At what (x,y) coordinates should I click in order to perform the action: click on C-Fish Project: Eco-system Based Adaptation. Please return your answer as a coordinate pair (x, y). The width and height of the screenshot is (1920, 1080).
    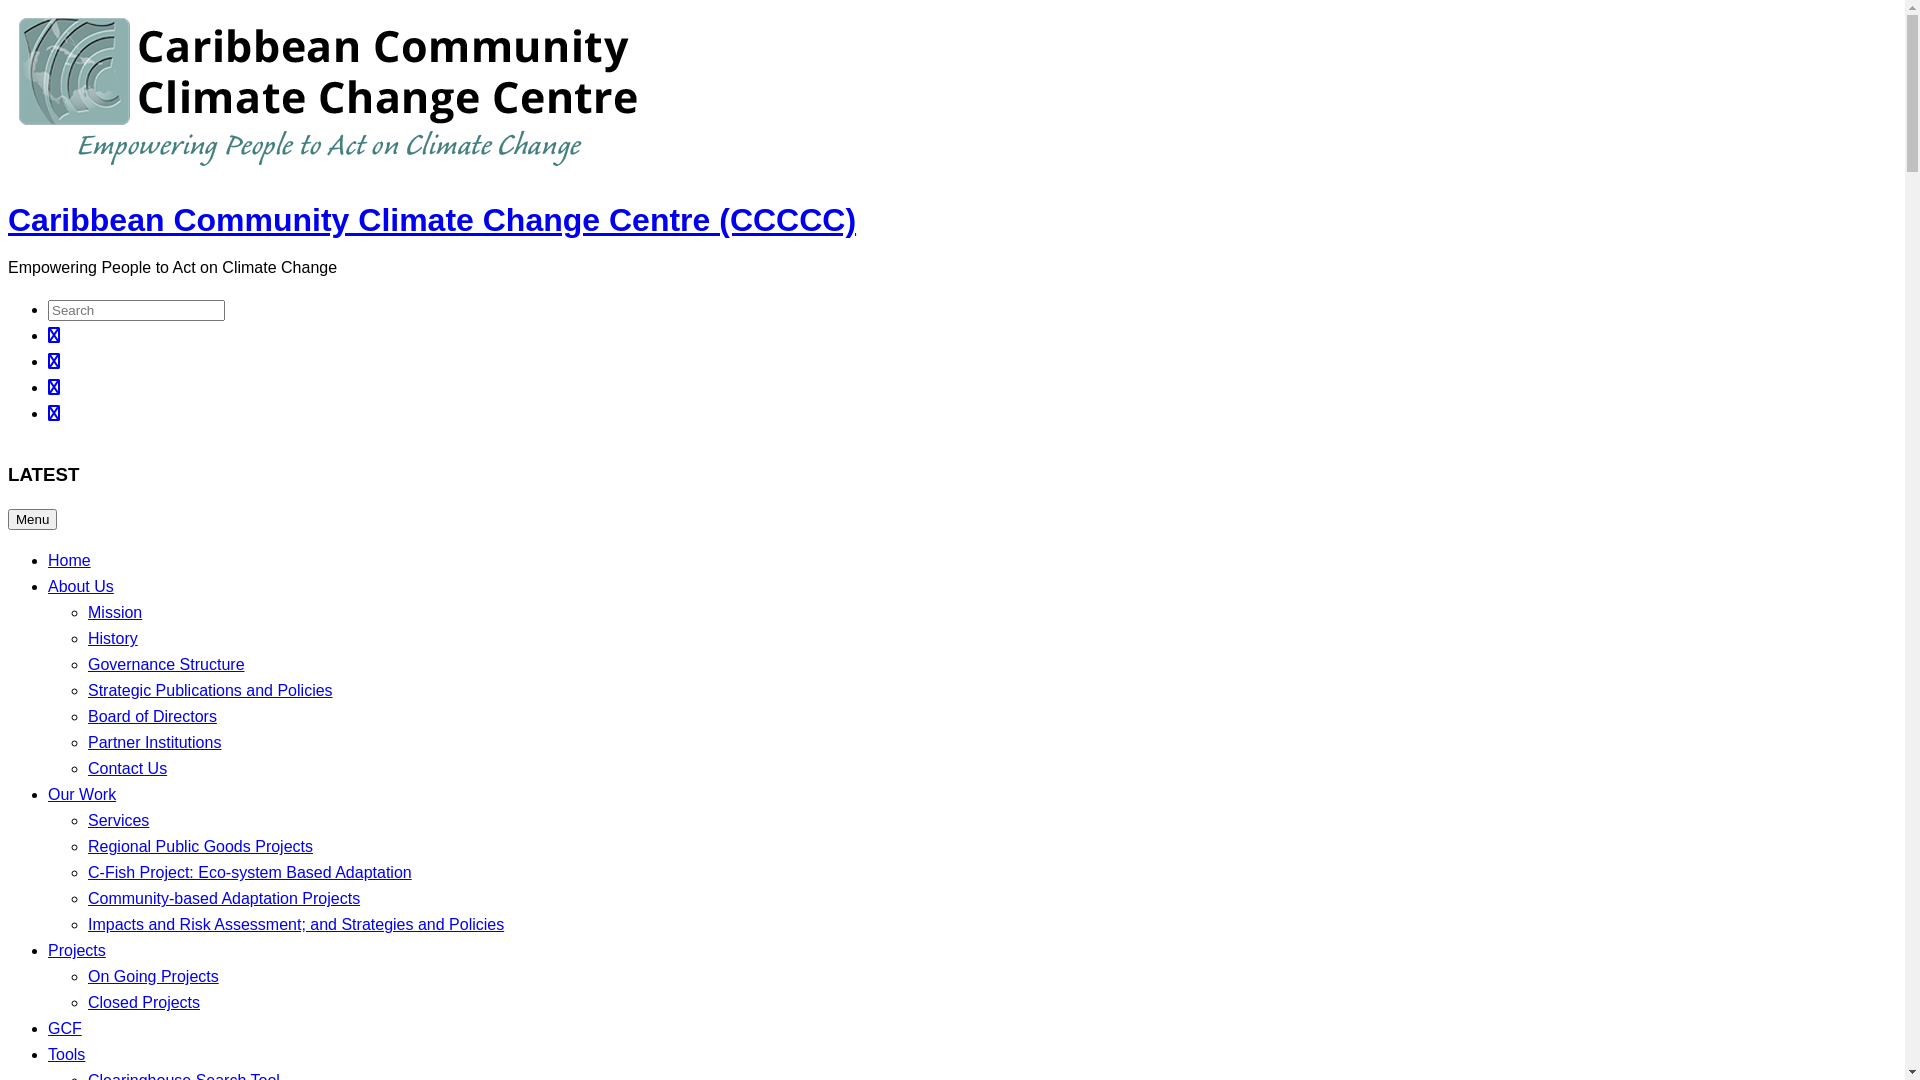
    Looking at the image, I should click on (250, 872).